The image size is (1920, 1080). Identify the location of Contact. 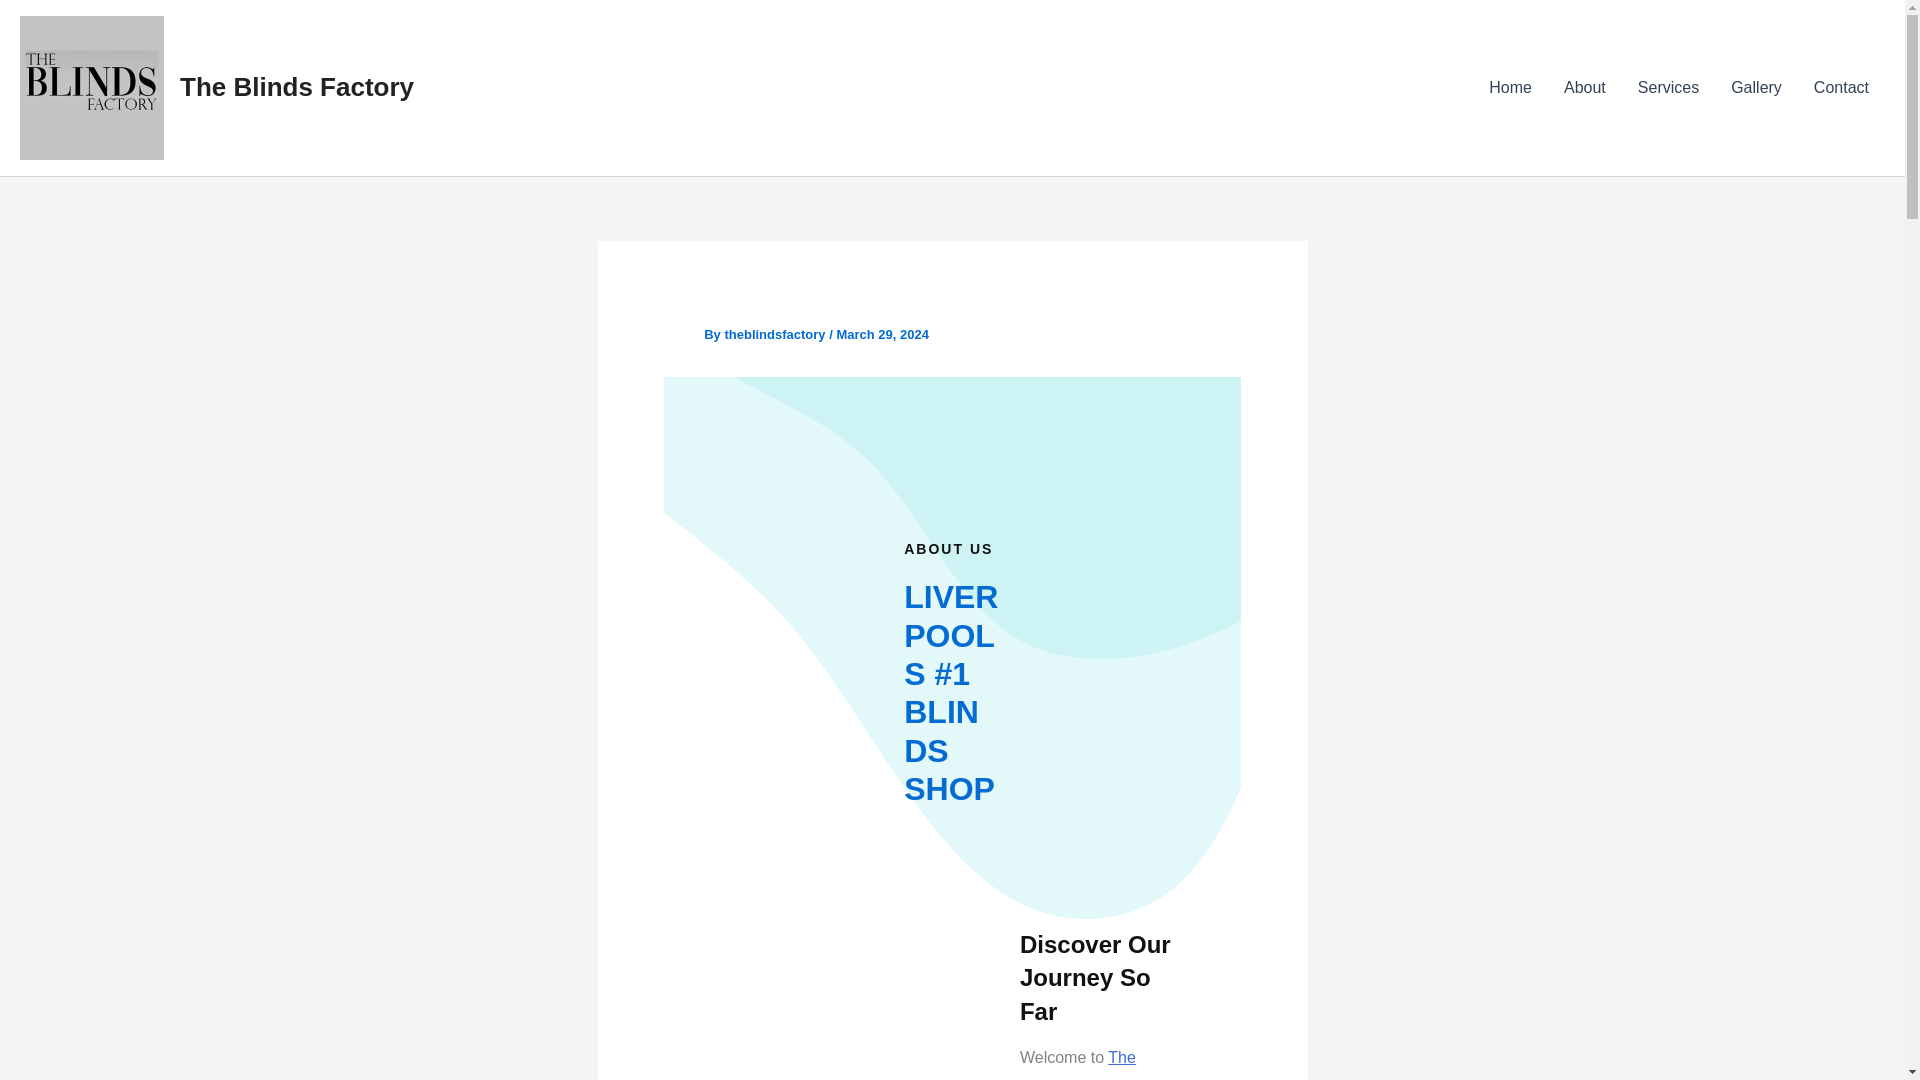
(1841, 88).